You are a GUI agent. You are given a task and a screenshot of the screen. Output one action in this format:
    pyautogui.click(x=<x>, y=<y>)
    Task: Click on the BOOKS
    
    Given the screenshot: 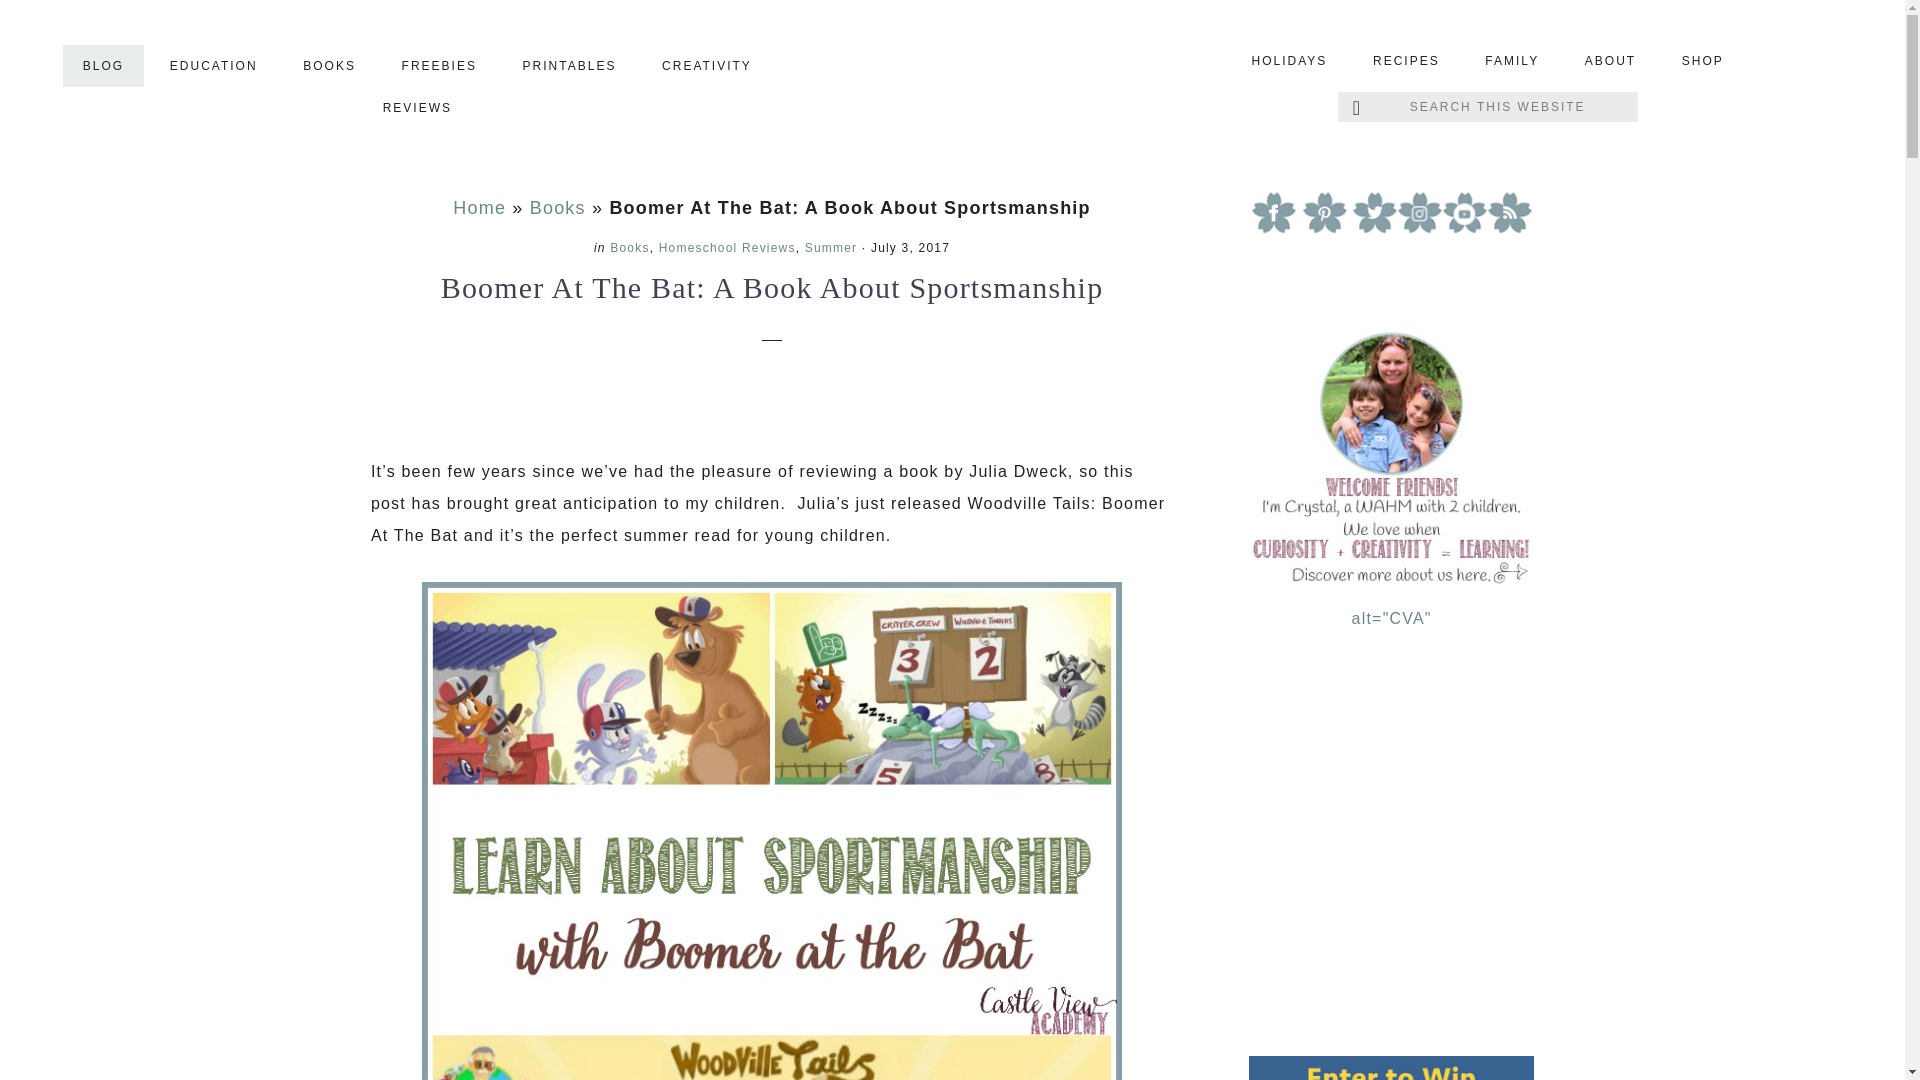 What is the action you would take?
    pyautogui.click(x=329, y=66)
    